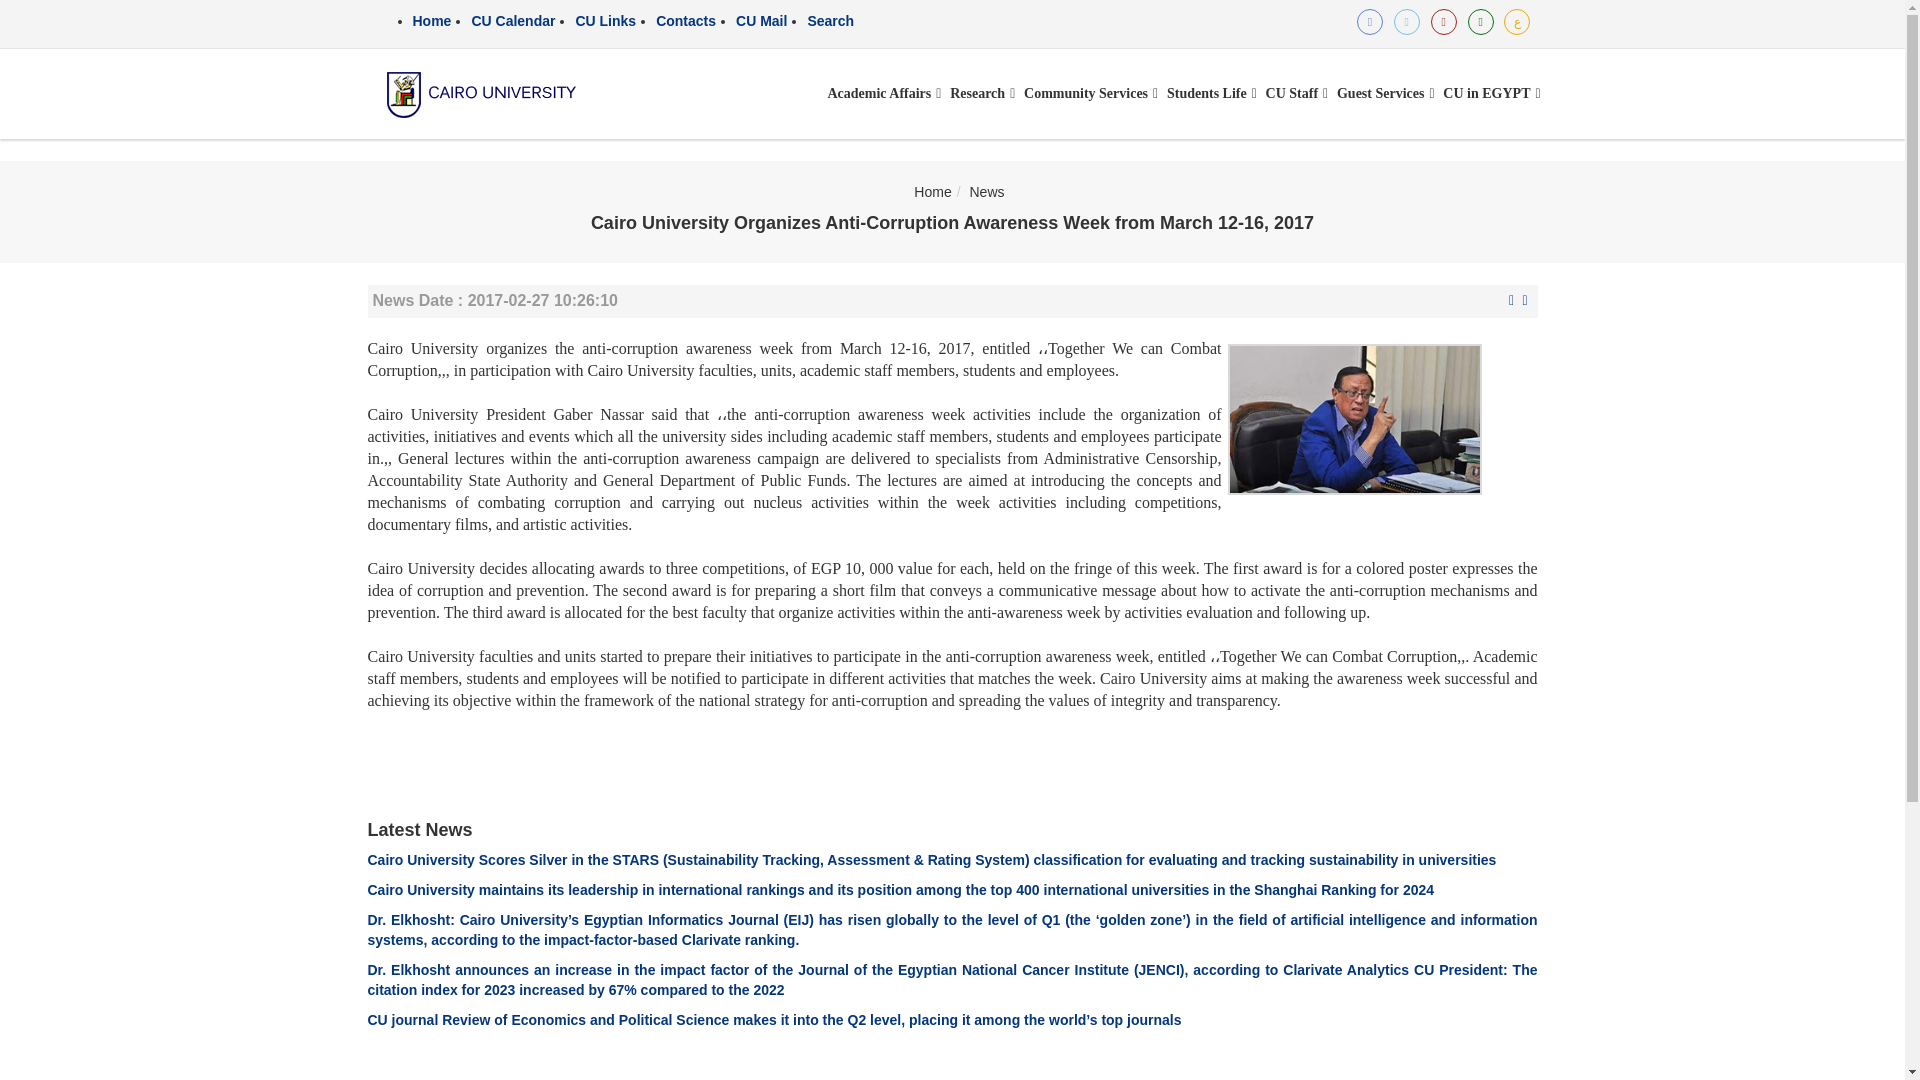 Image resolution: width=1920 pixels, height=1080 pixels. I want to click on Search, so click(830, 20).